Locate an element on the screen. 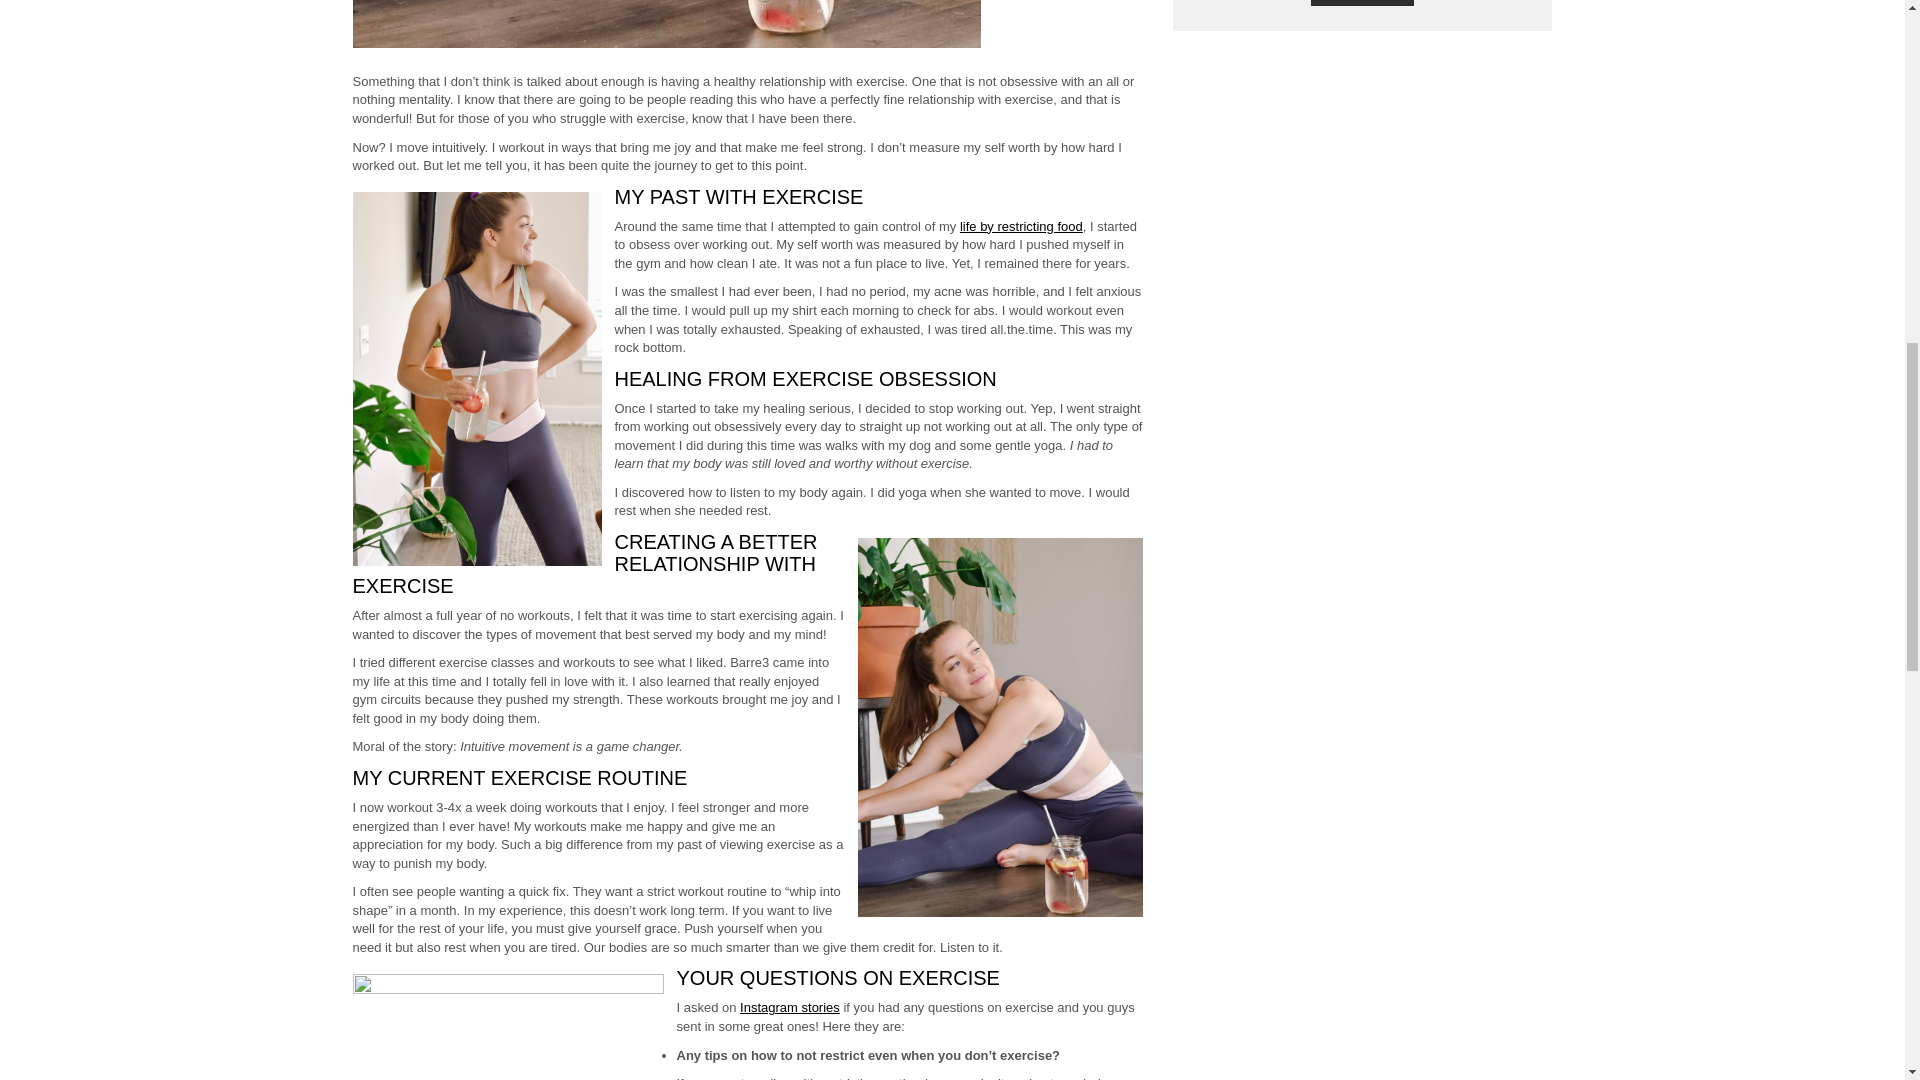  Instagram stories is located at coordinates (790, 1008).